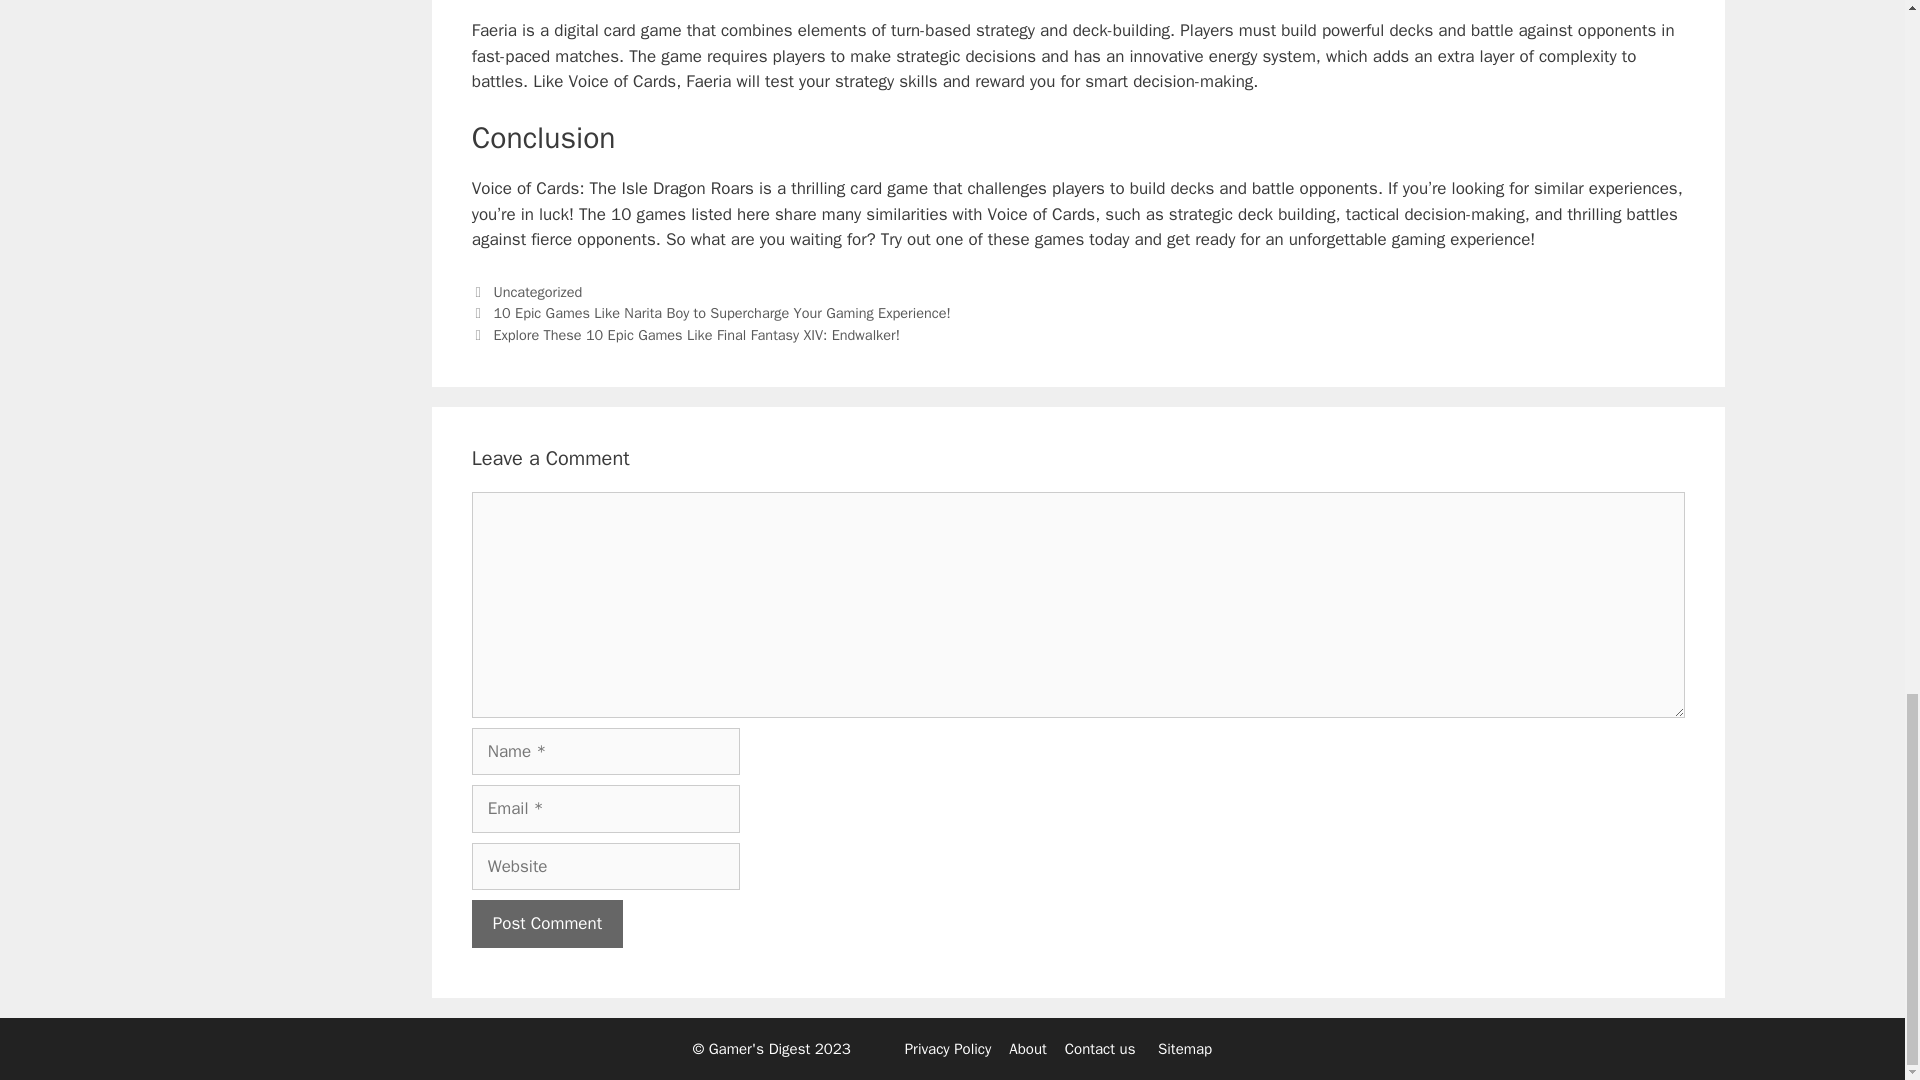  I want to click on Contact us, so click(1100, 1049).